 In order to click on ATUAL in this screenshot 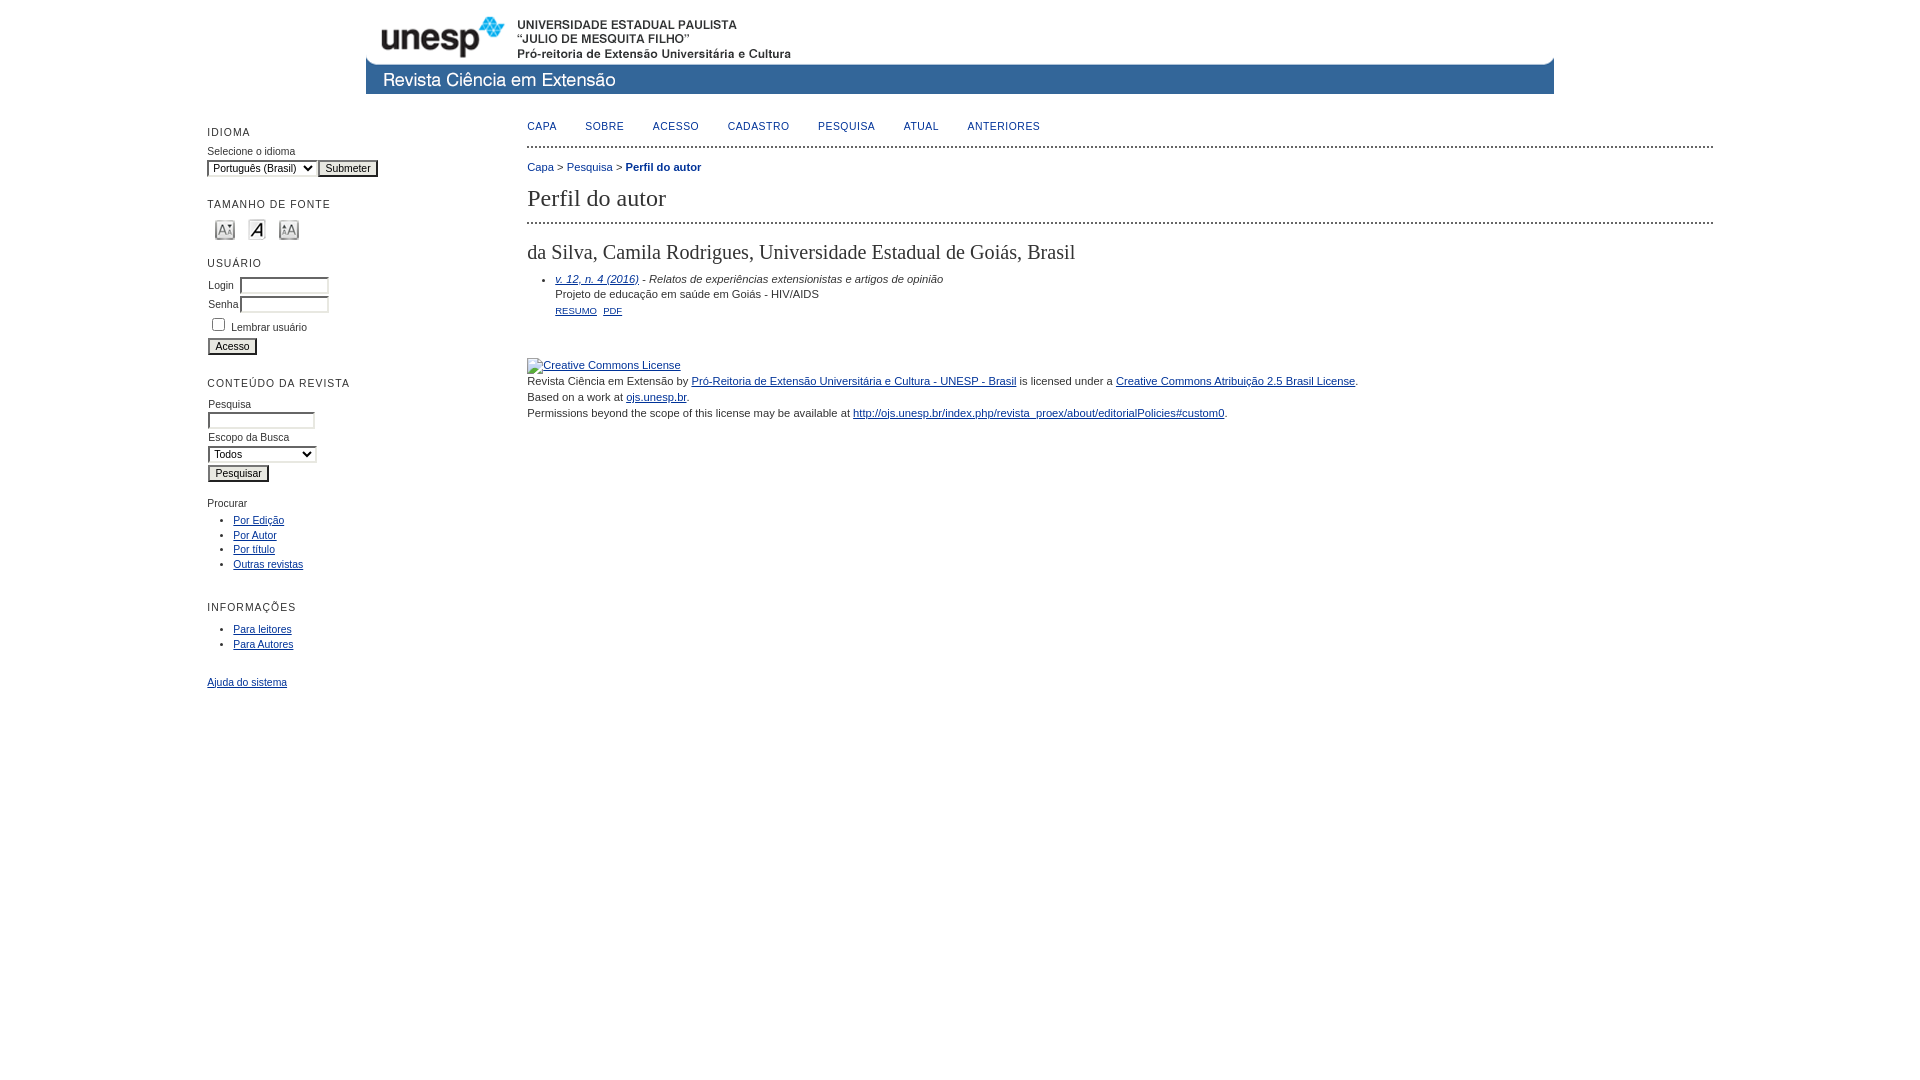, I will do `click(922, 126)`.